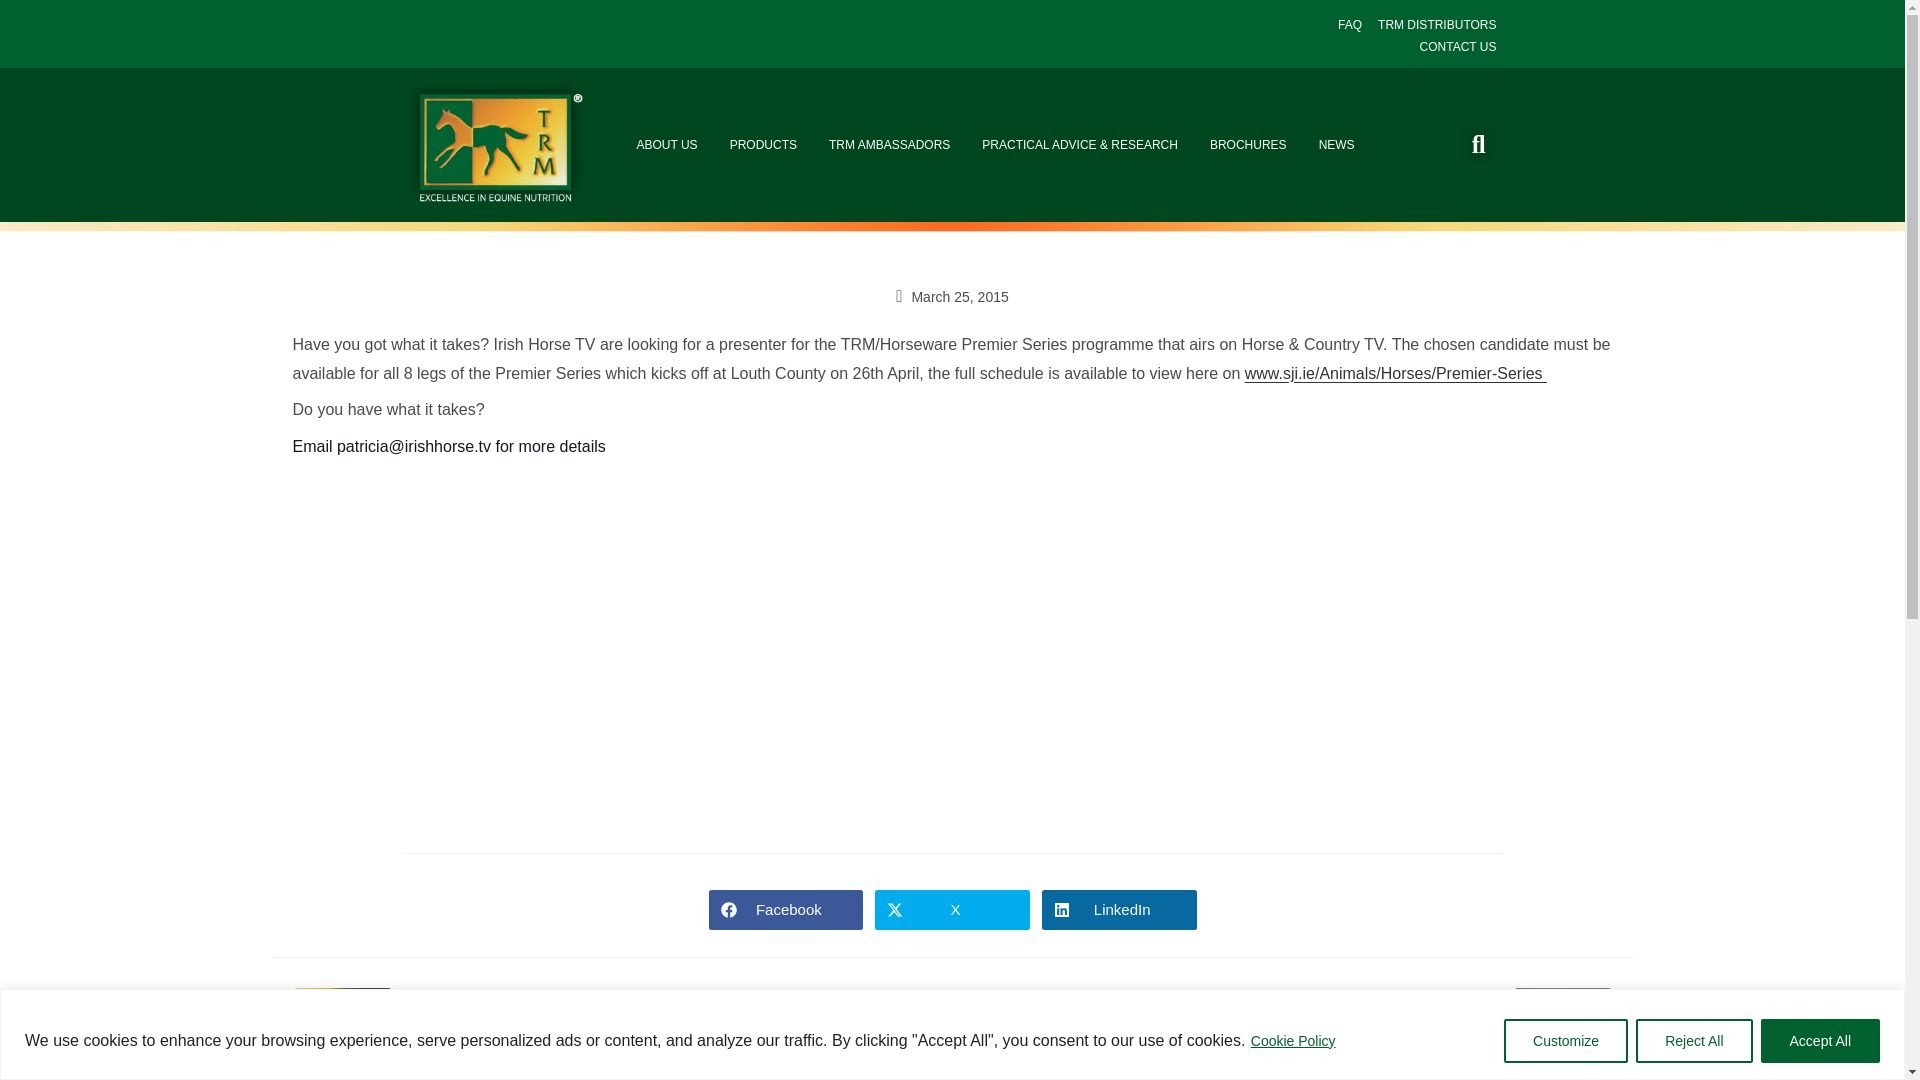 The width and height of the screenshot is (1920, 1080). Describe the element at coordinates (1292, 1040) in the screenshot. I see `Cookie Policy` at that location.